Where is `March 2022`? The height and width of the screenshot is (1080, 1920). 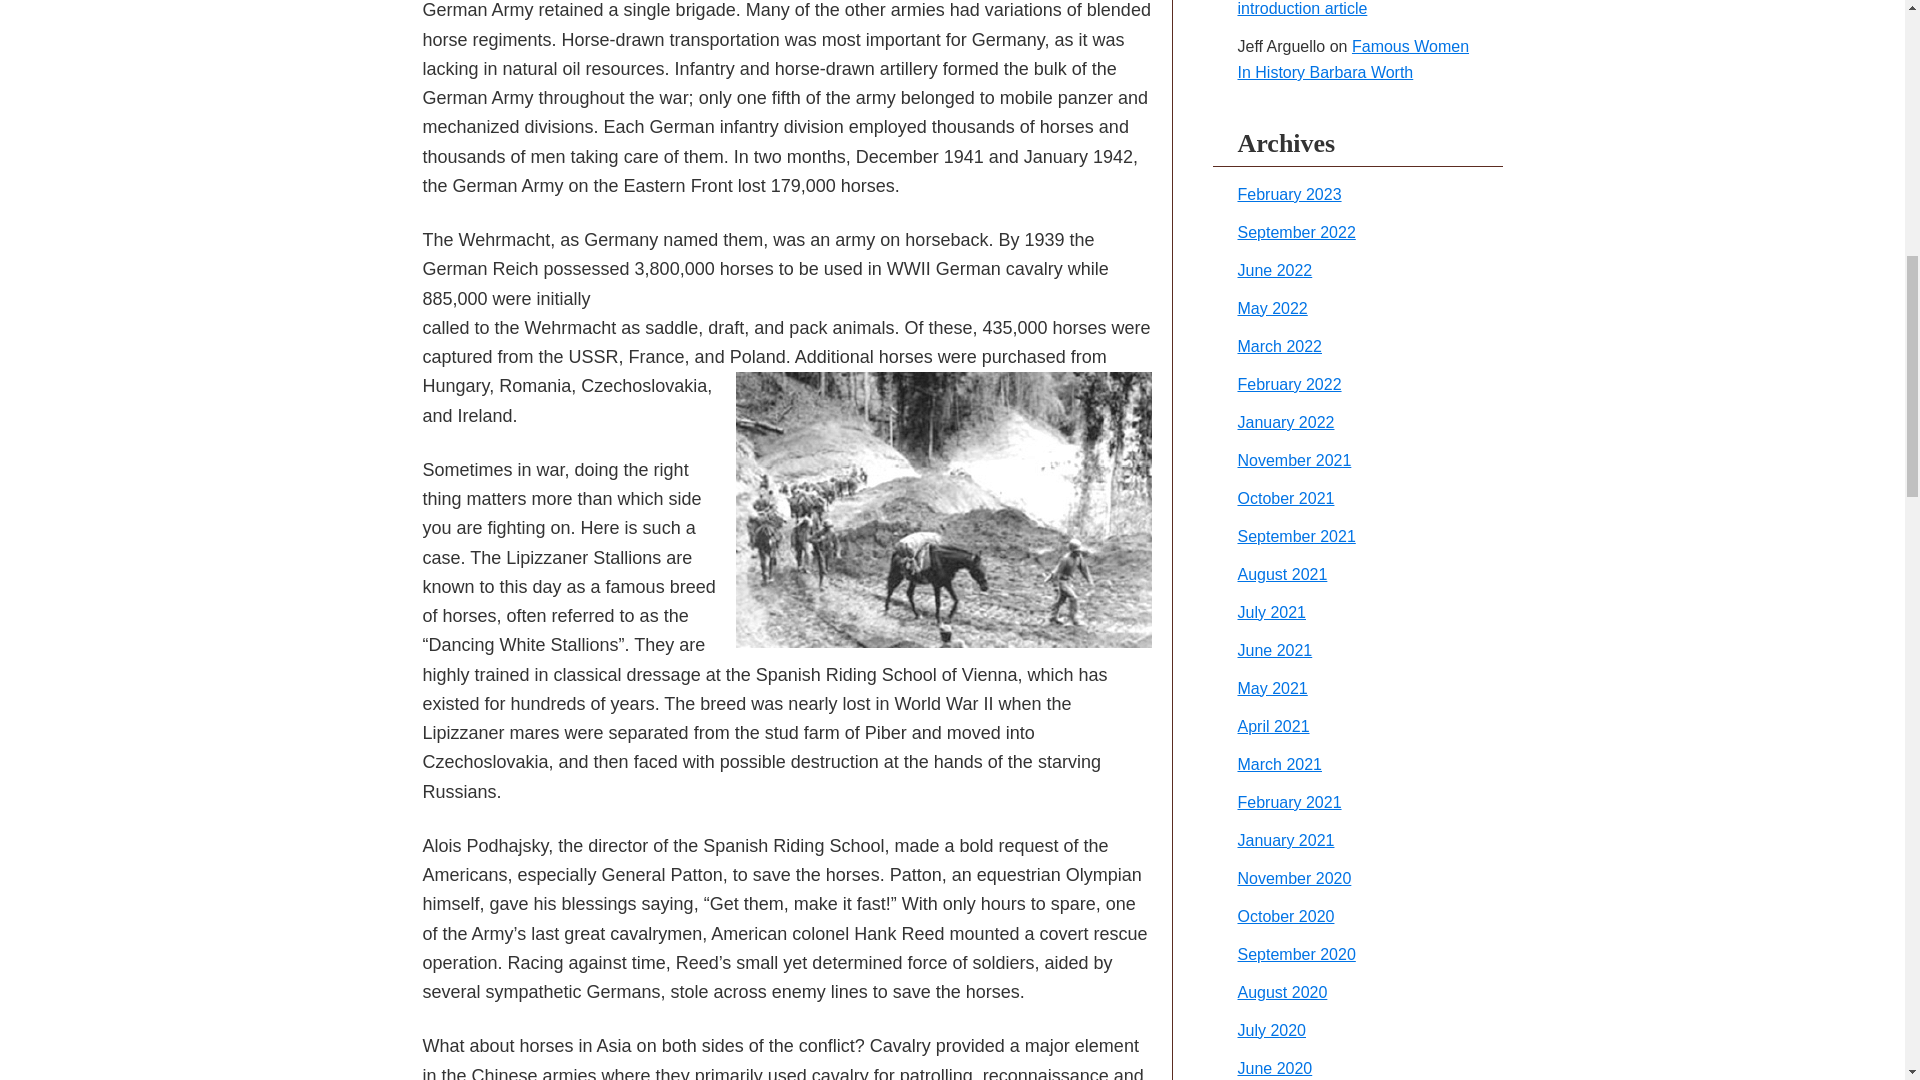
March 2022 is located at coordinates (1280, 346).